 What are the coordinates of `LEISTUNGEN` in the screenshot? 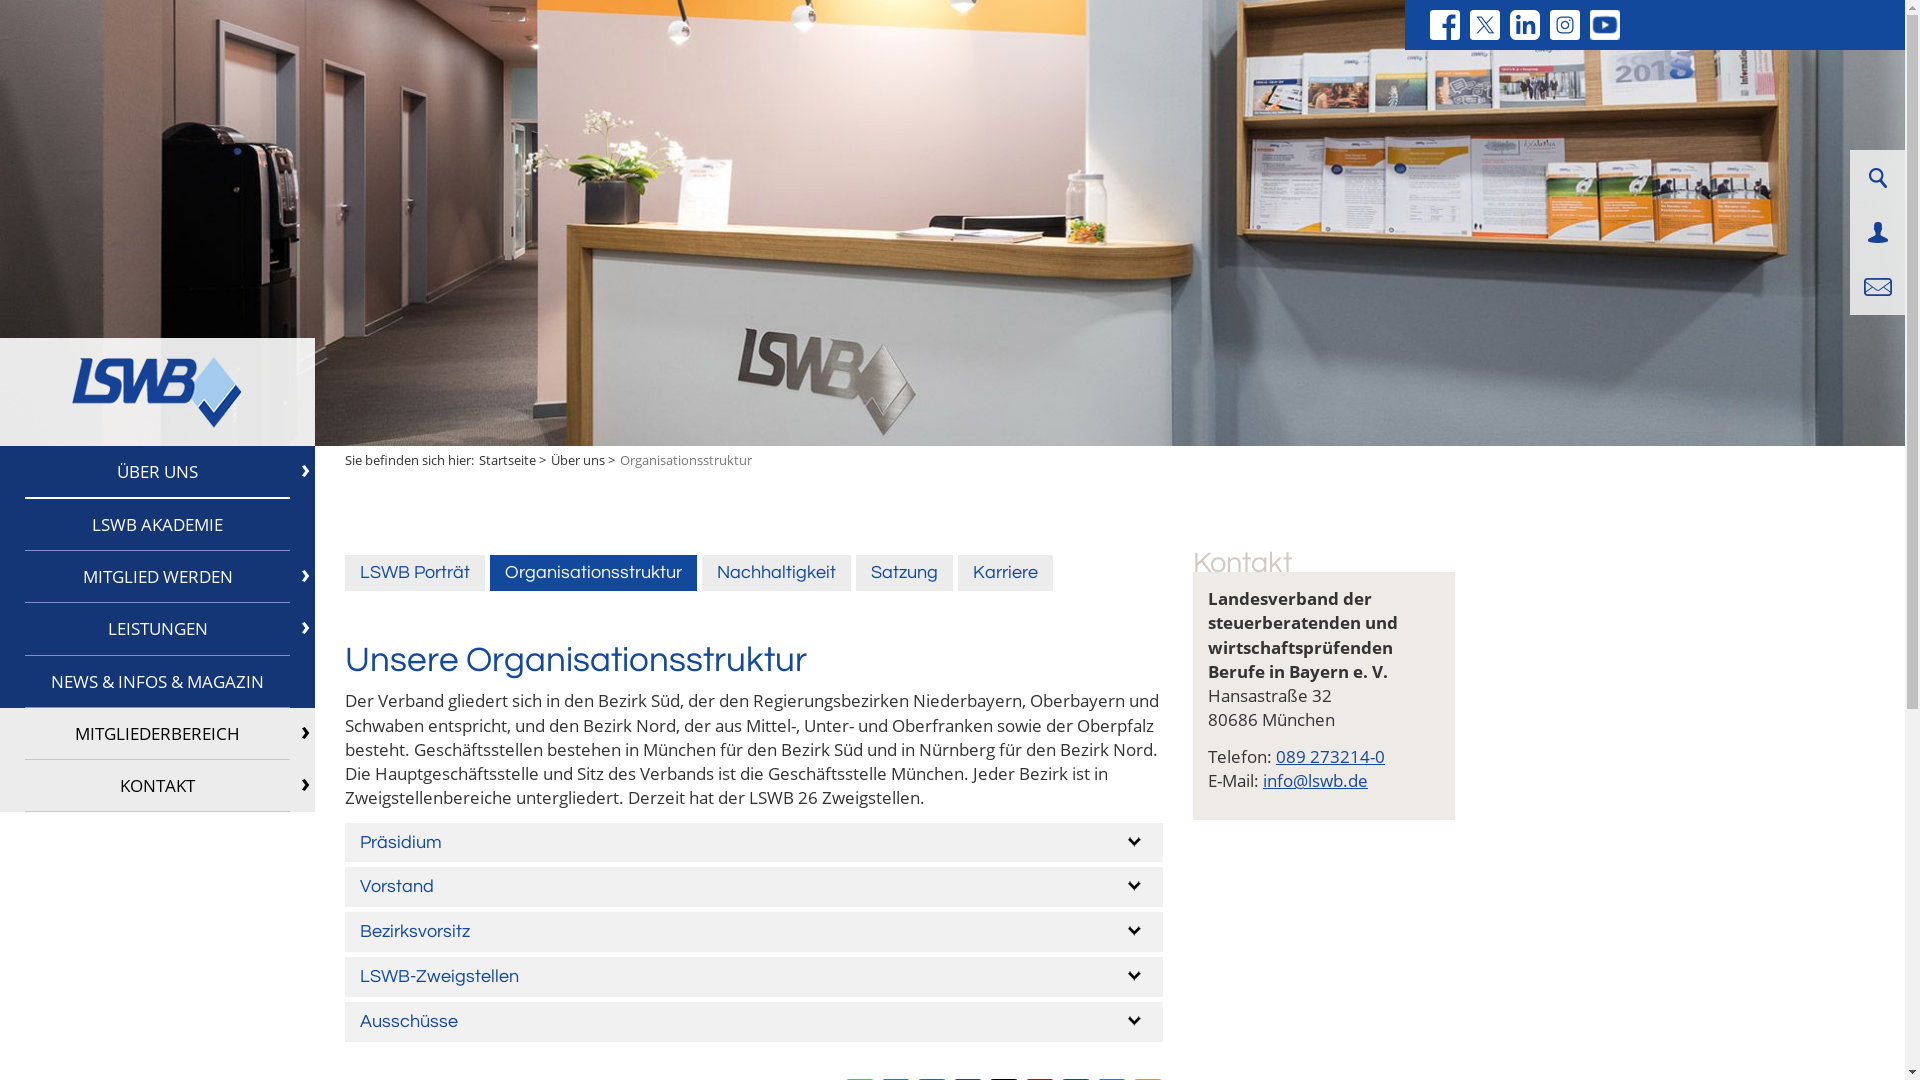 It's located at (158, 629).